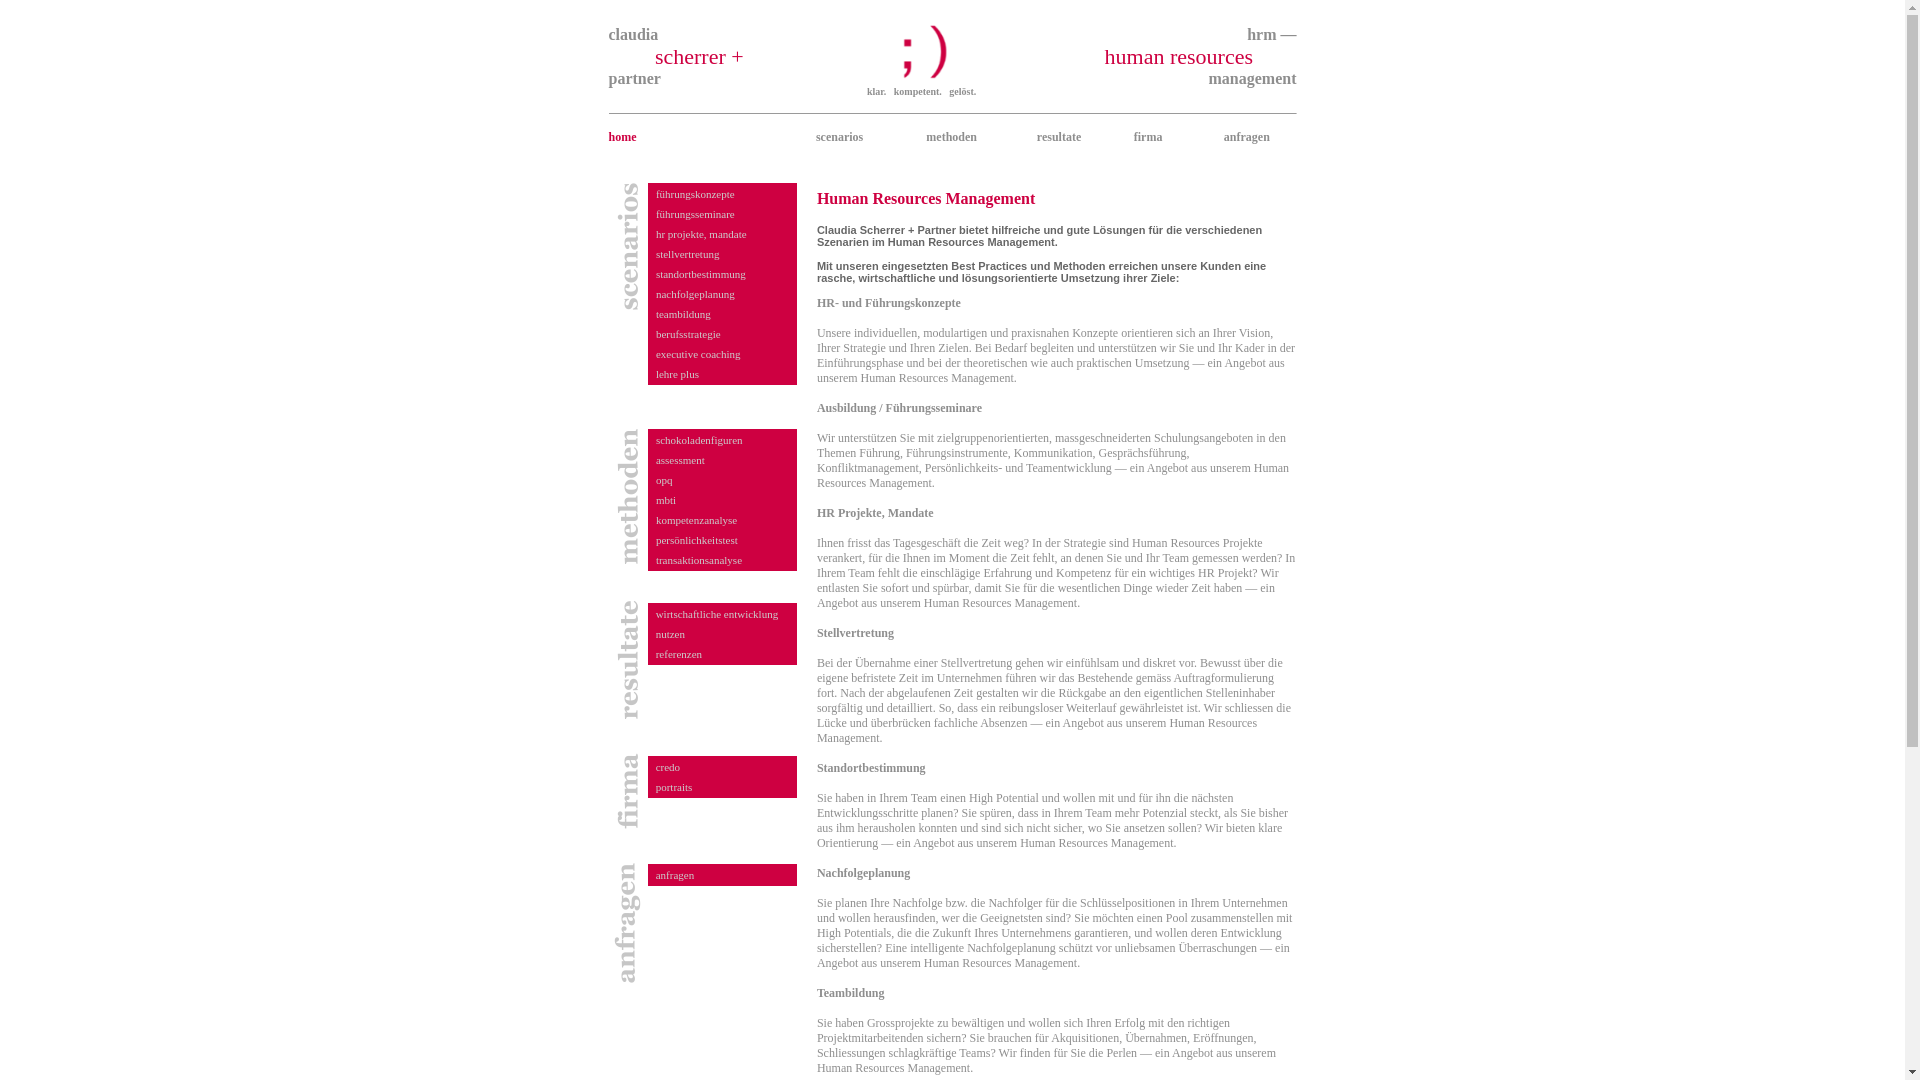 The image size is (1920, 1080). I want to click on resultate, so click(1059, 137).